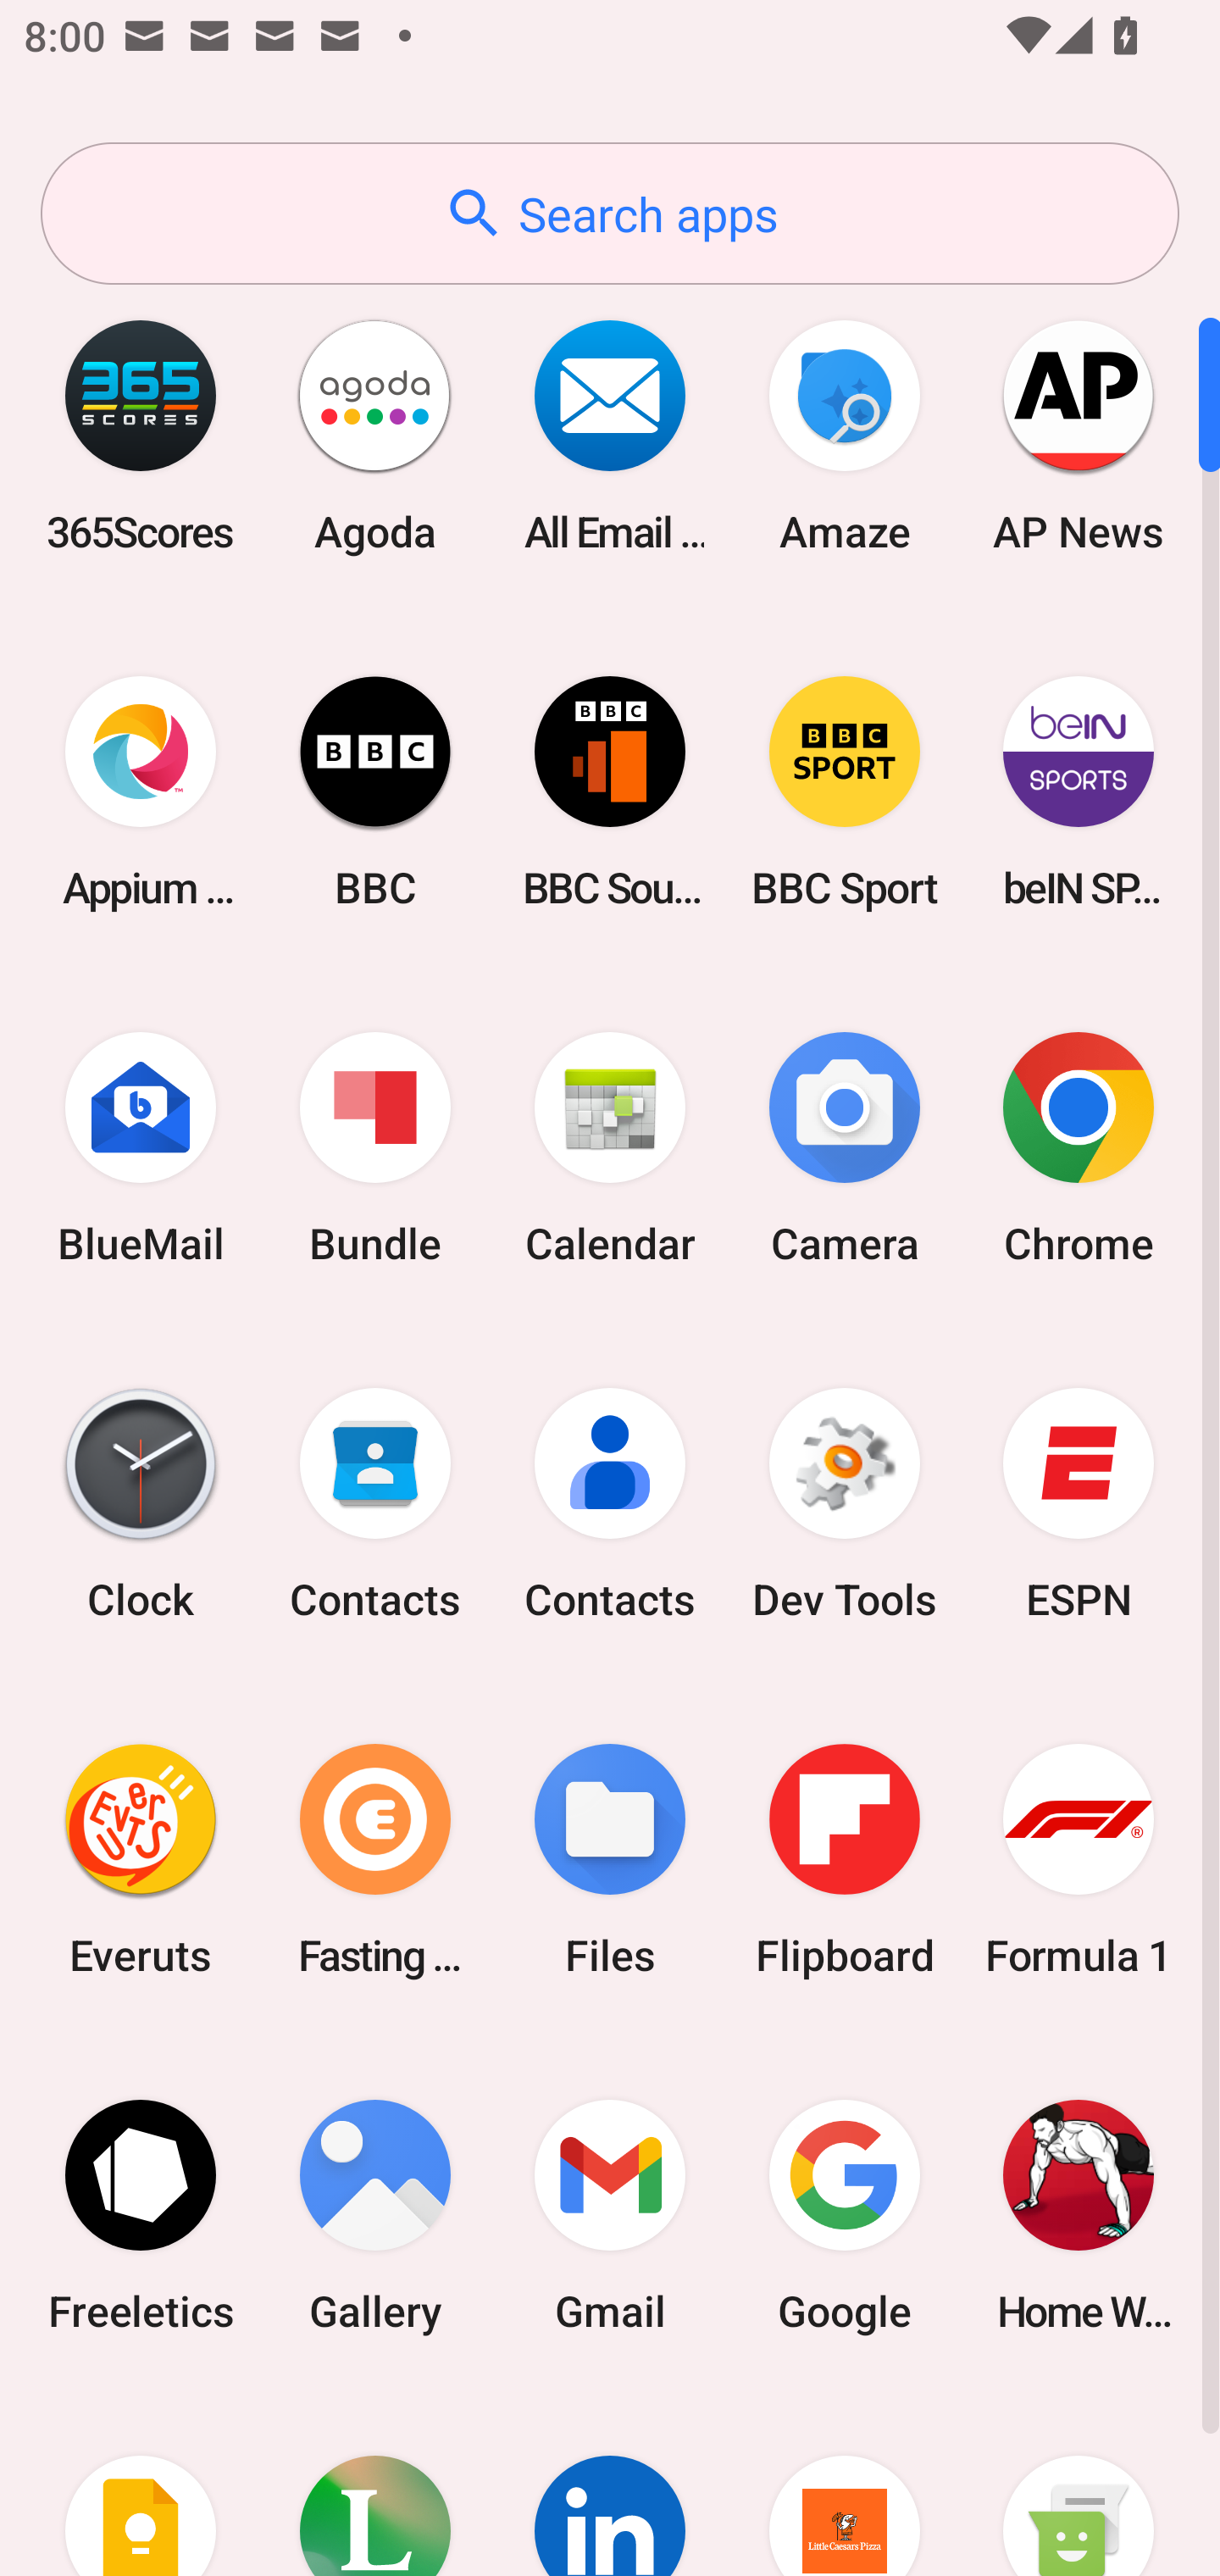  Describe the element at coordinates (141, 2484) in the screenshot. I see `Keep Notes` at that location.